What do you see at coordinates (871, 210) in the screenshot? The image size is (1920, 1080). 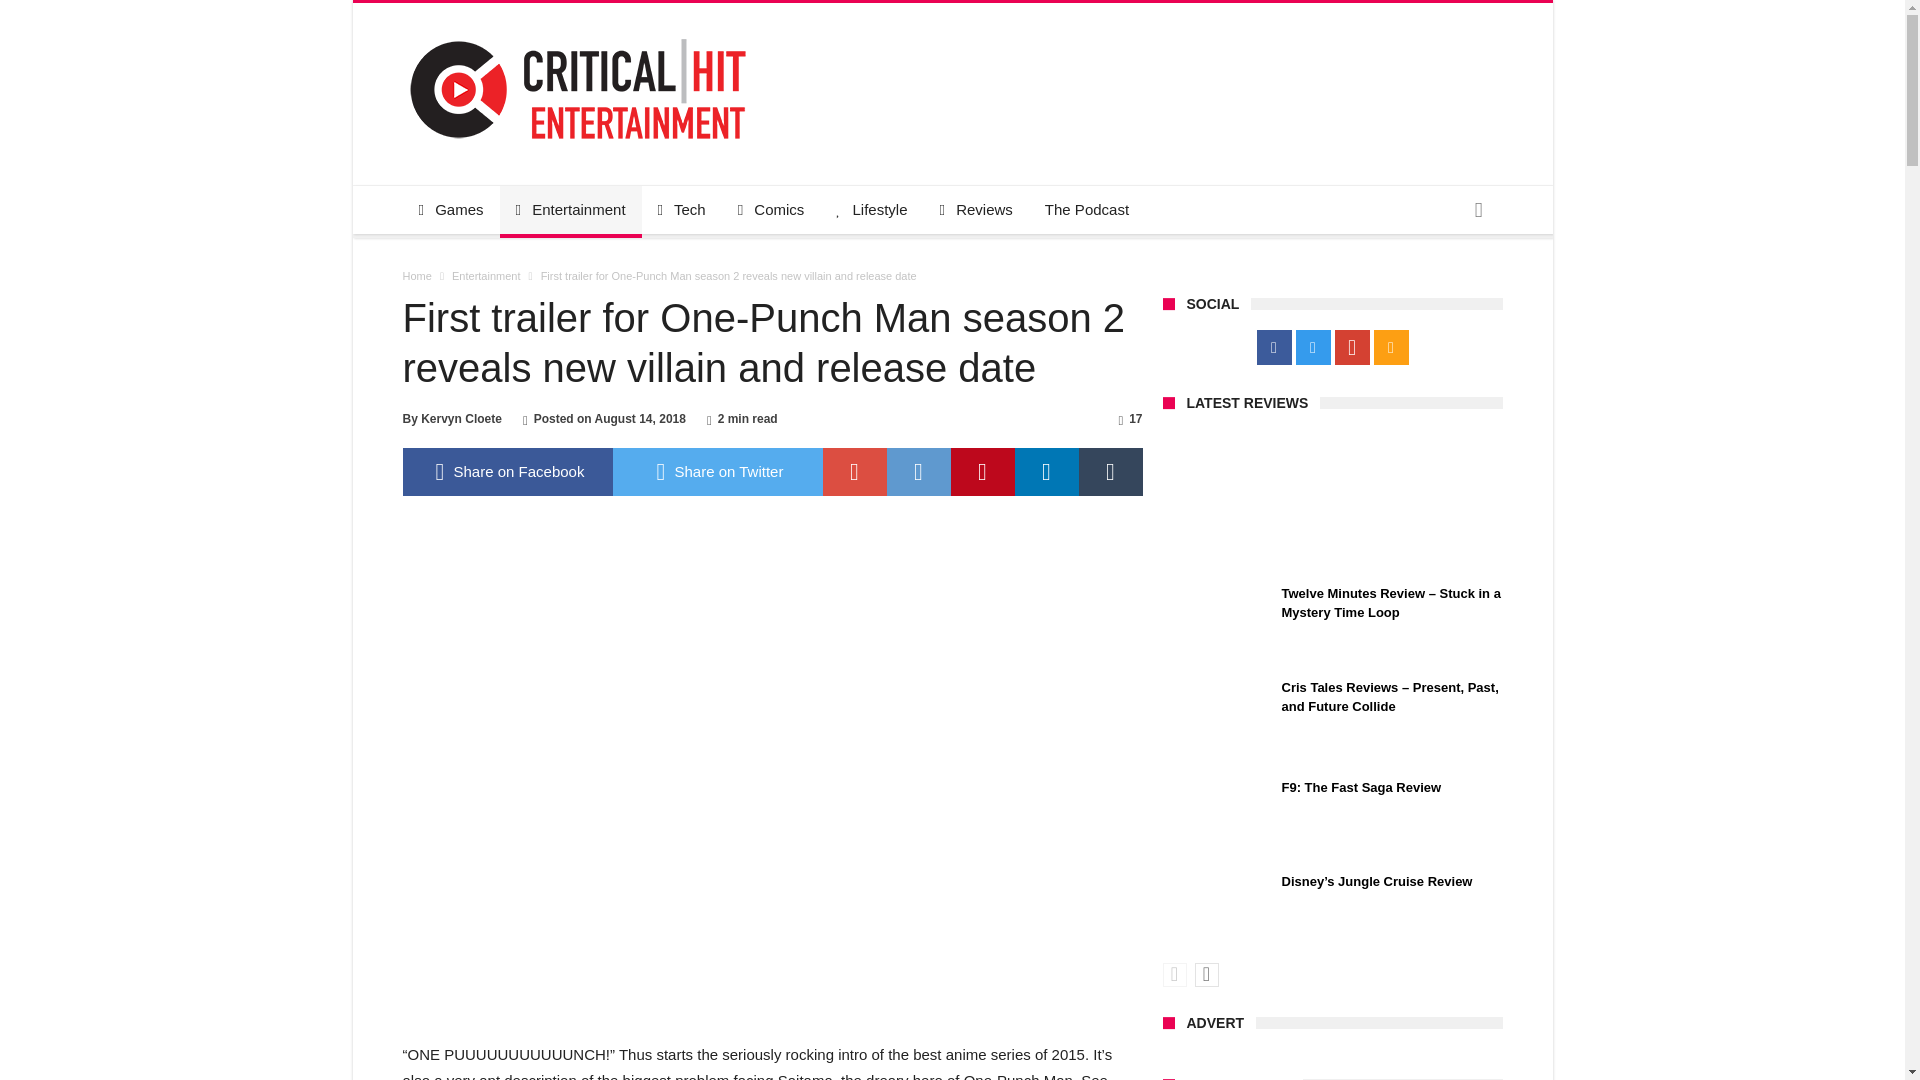 I see `Lifestyle` at bounding box center [871, 210].